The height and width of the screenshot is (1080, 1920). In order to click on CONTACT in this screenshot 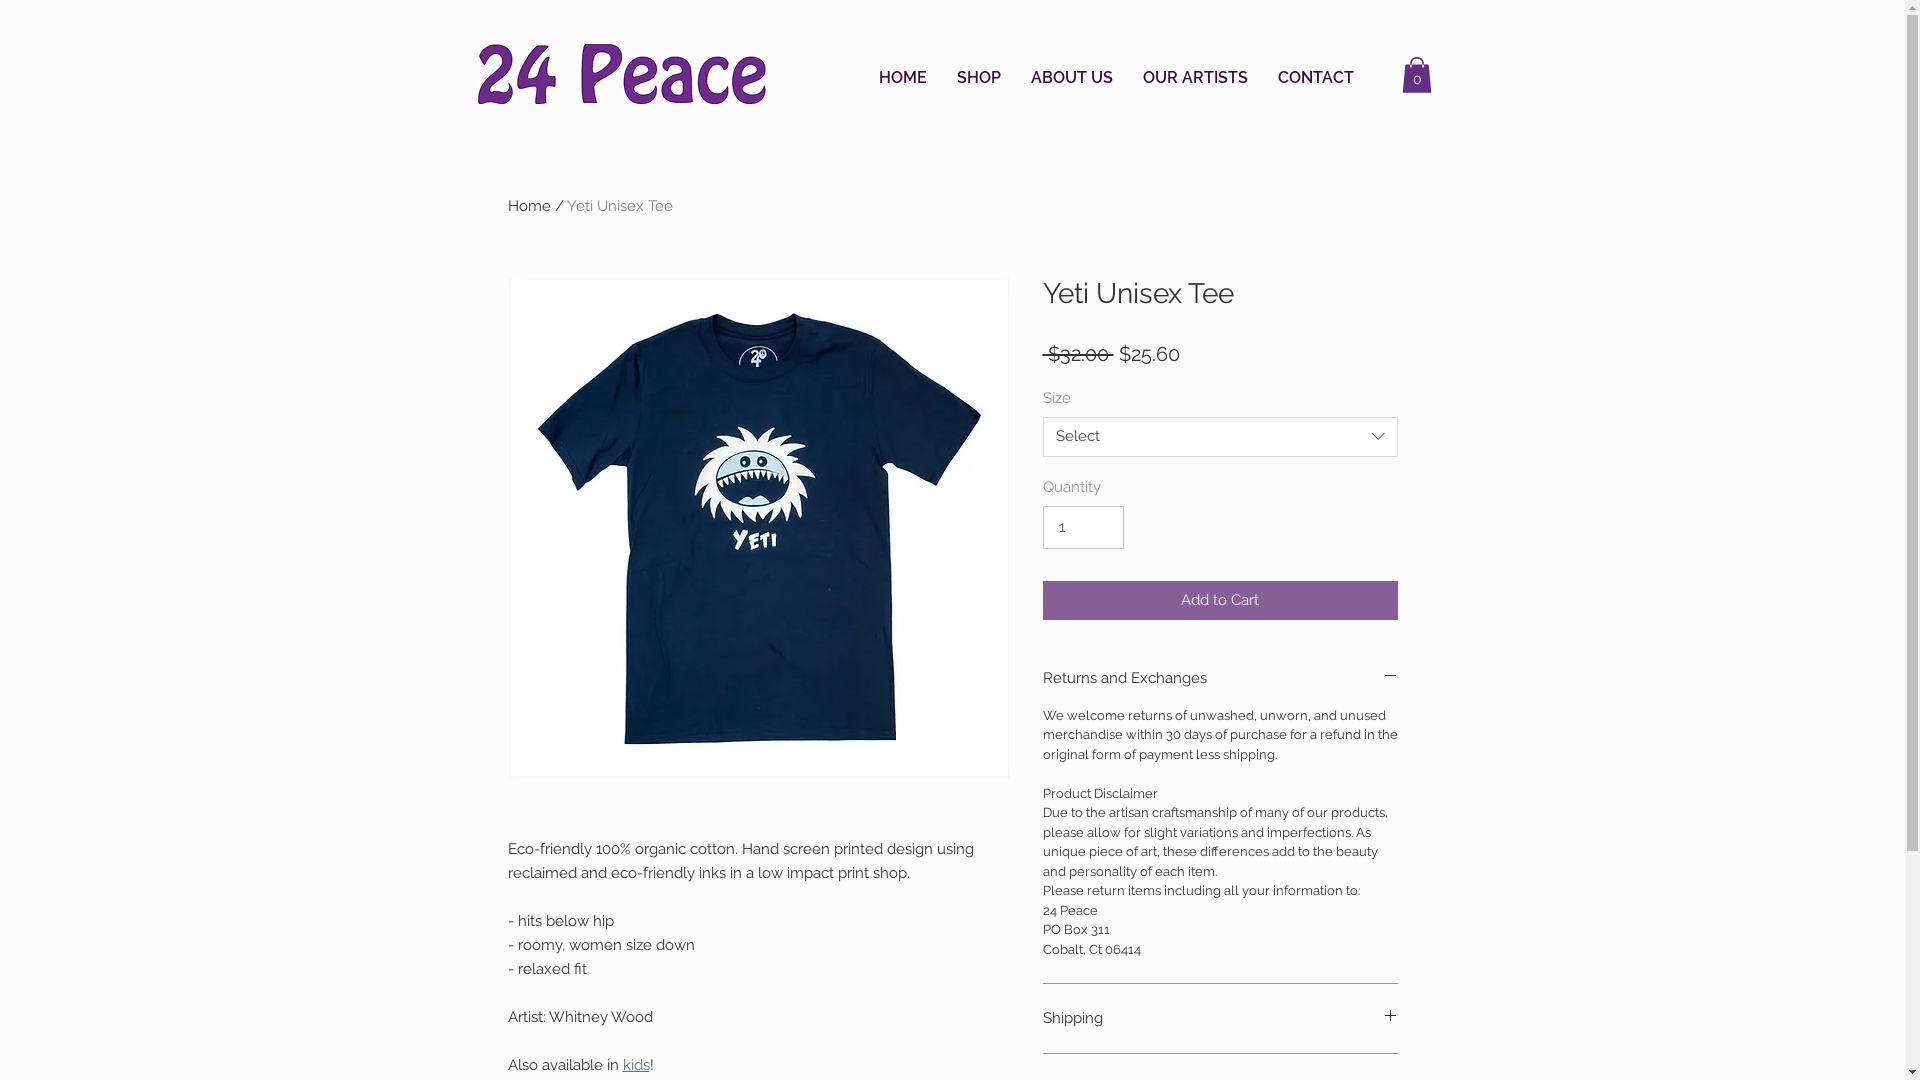, I will do `click(1316, 78)`.